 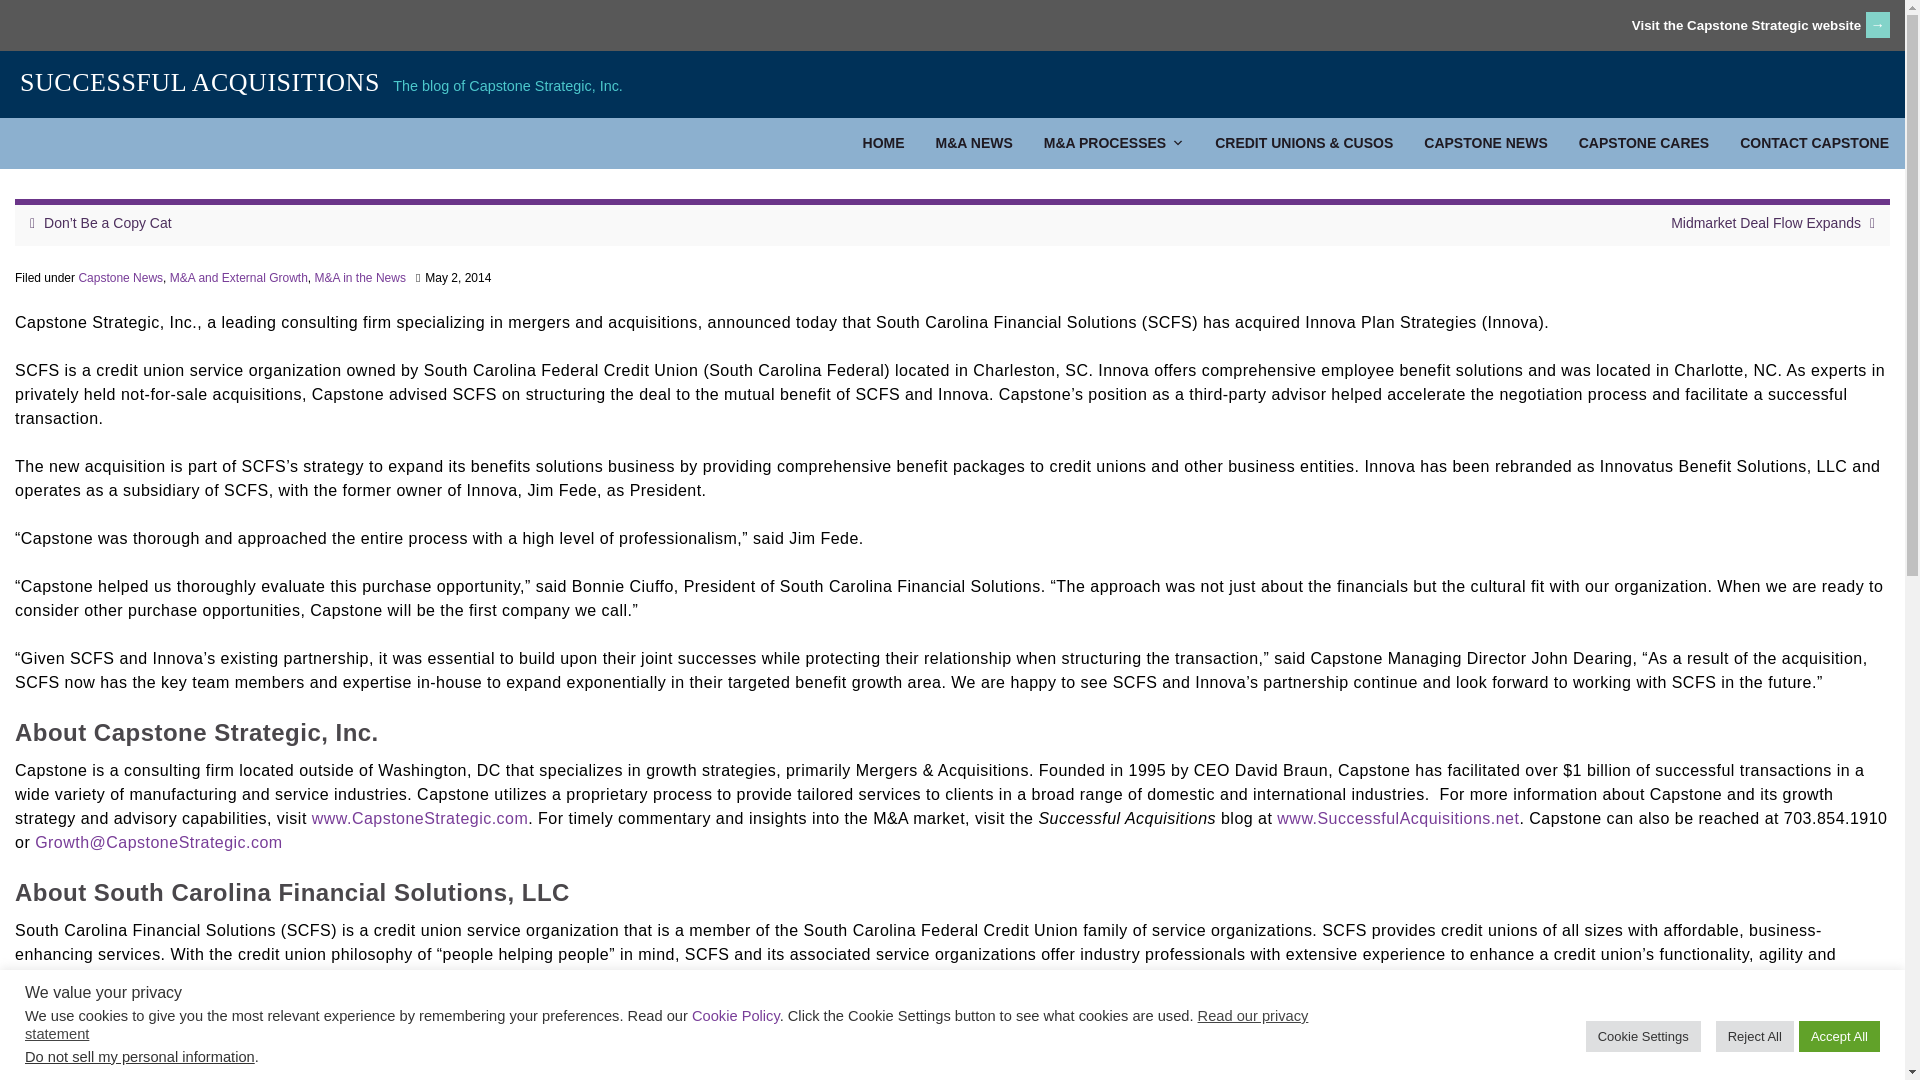 What do you see at coordinates (420, 818) in the screenshot?
I see `www.CapstoneStrategic.com` at bounding box center [420, 818].